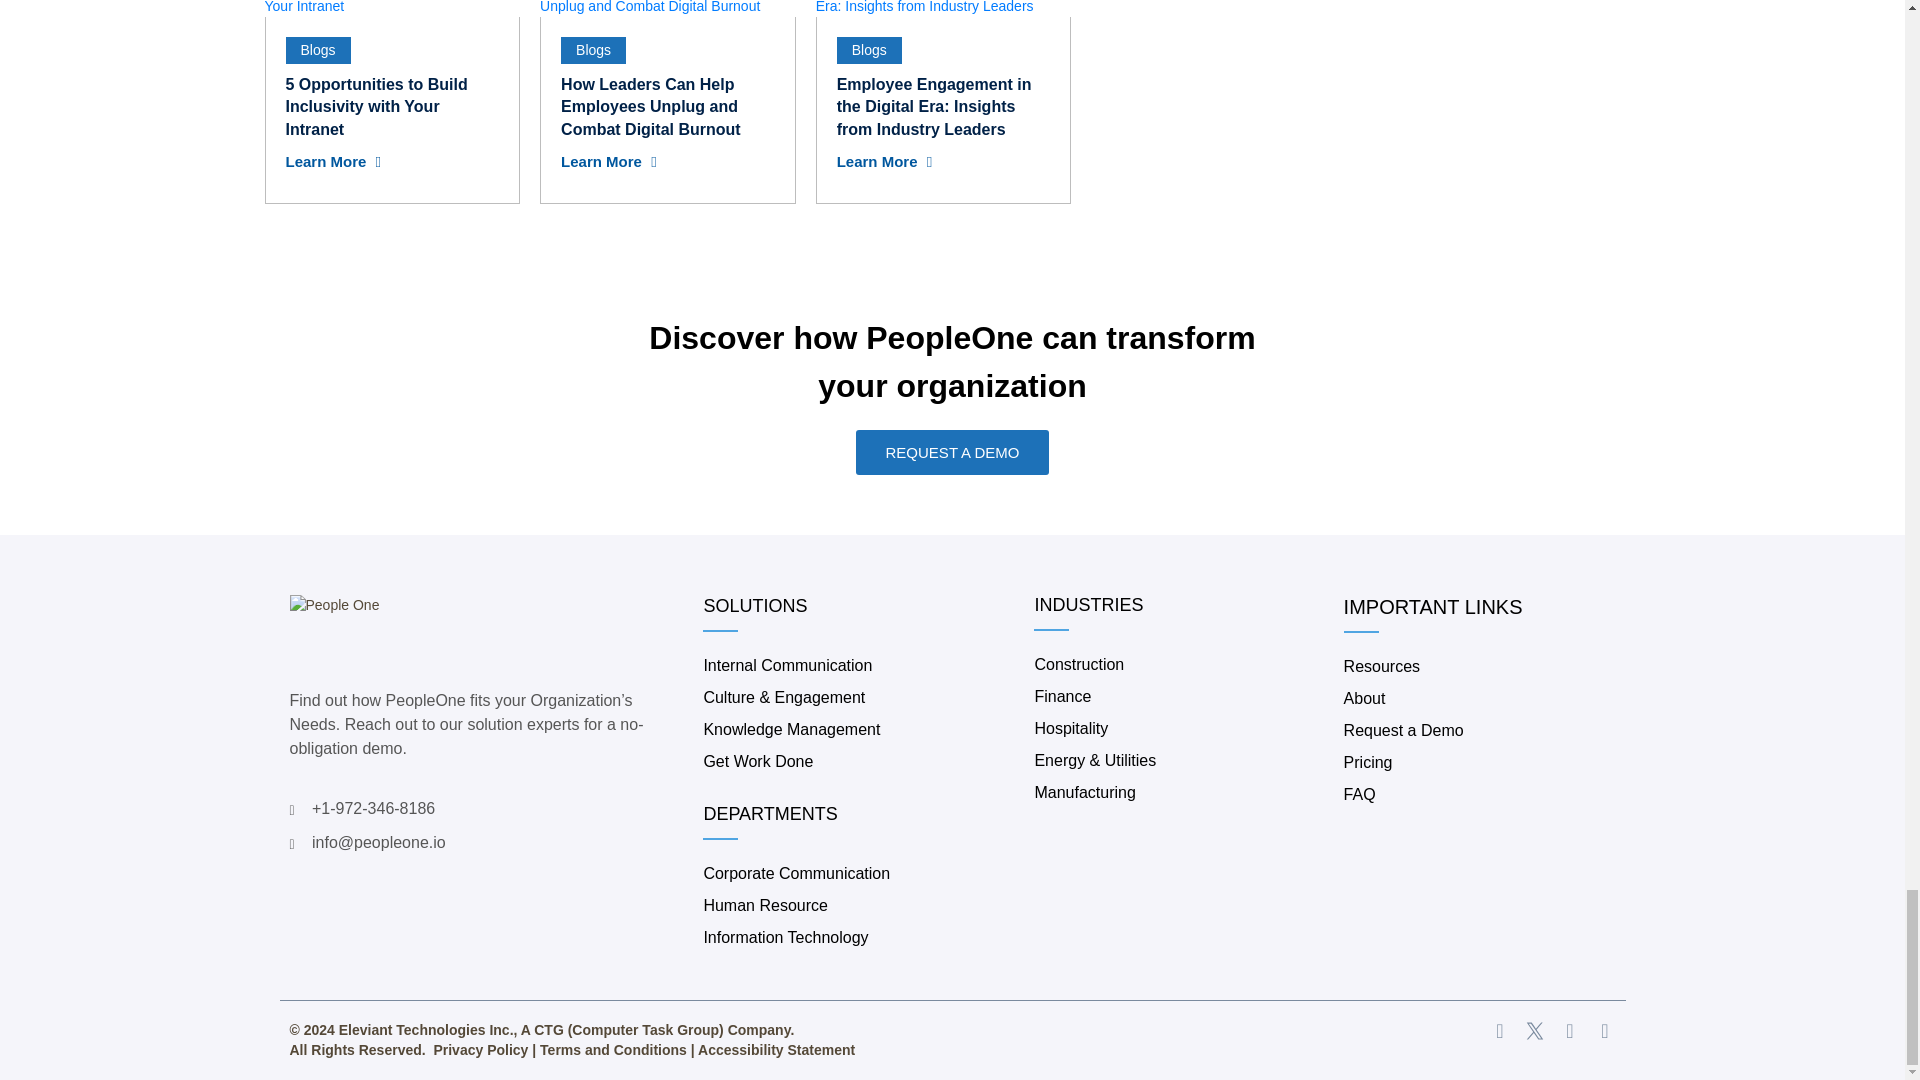 The width and height of the screenshot is (1920, 1080). I want to click on 5 Opportunities to Build Inclusivity with Your Intranet, so click(377, 106).